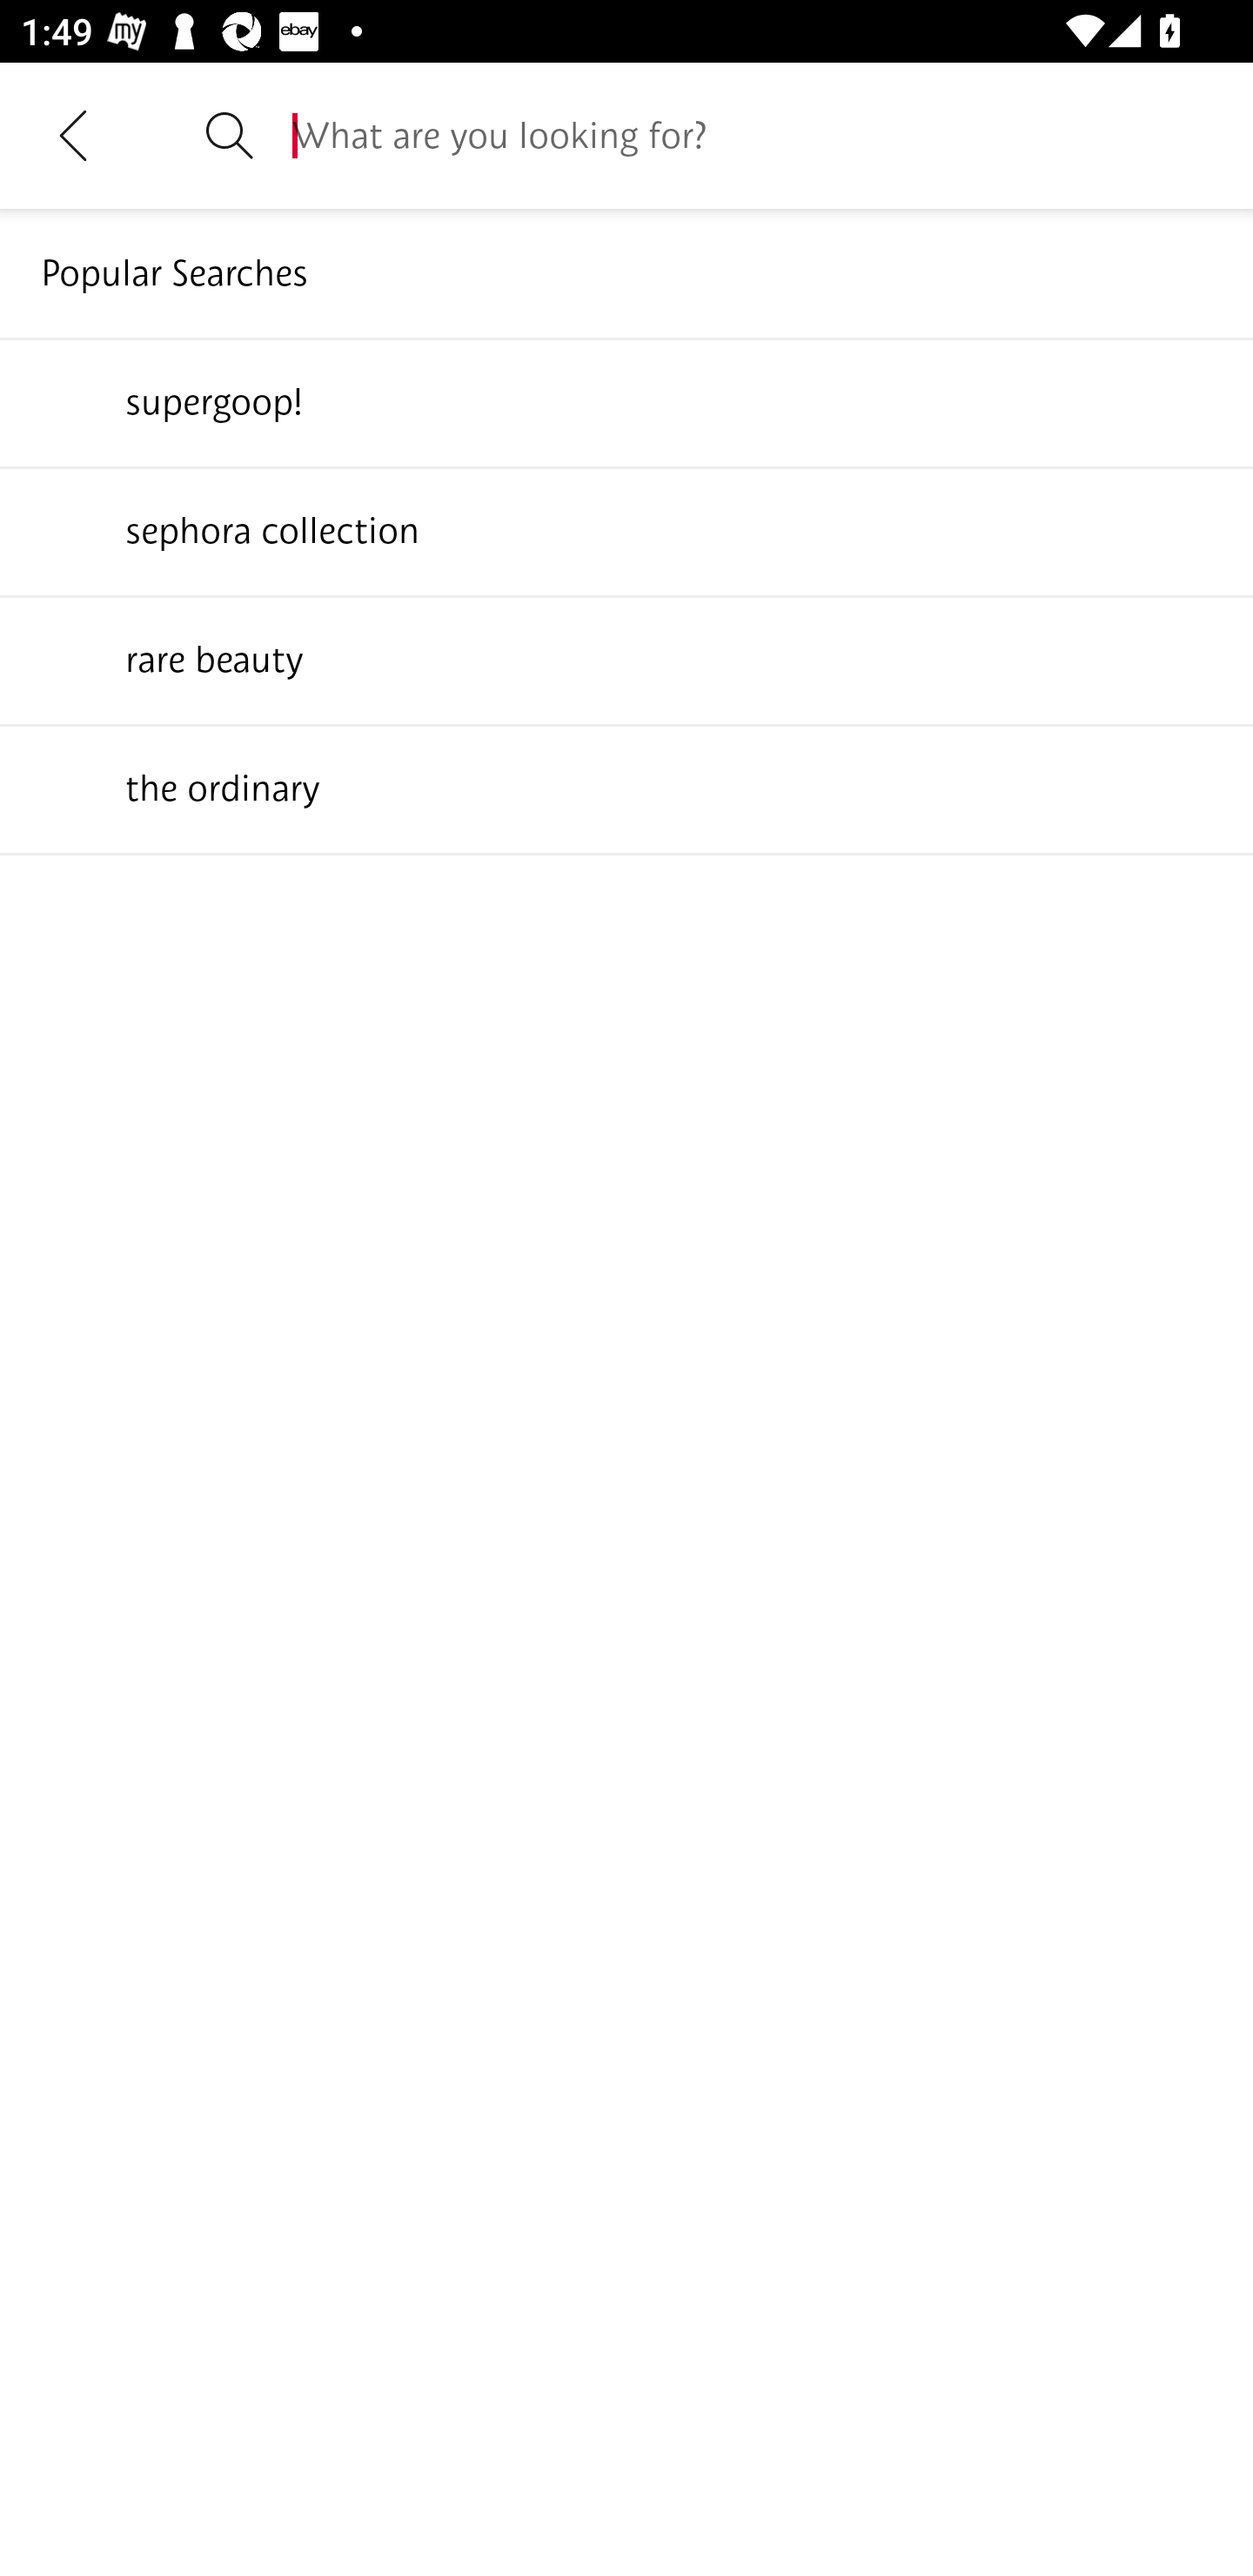  What do you see at coordinates (752, 135) in the screenshot?
I see `What are you looking for?` at bounding box center [752, 135].